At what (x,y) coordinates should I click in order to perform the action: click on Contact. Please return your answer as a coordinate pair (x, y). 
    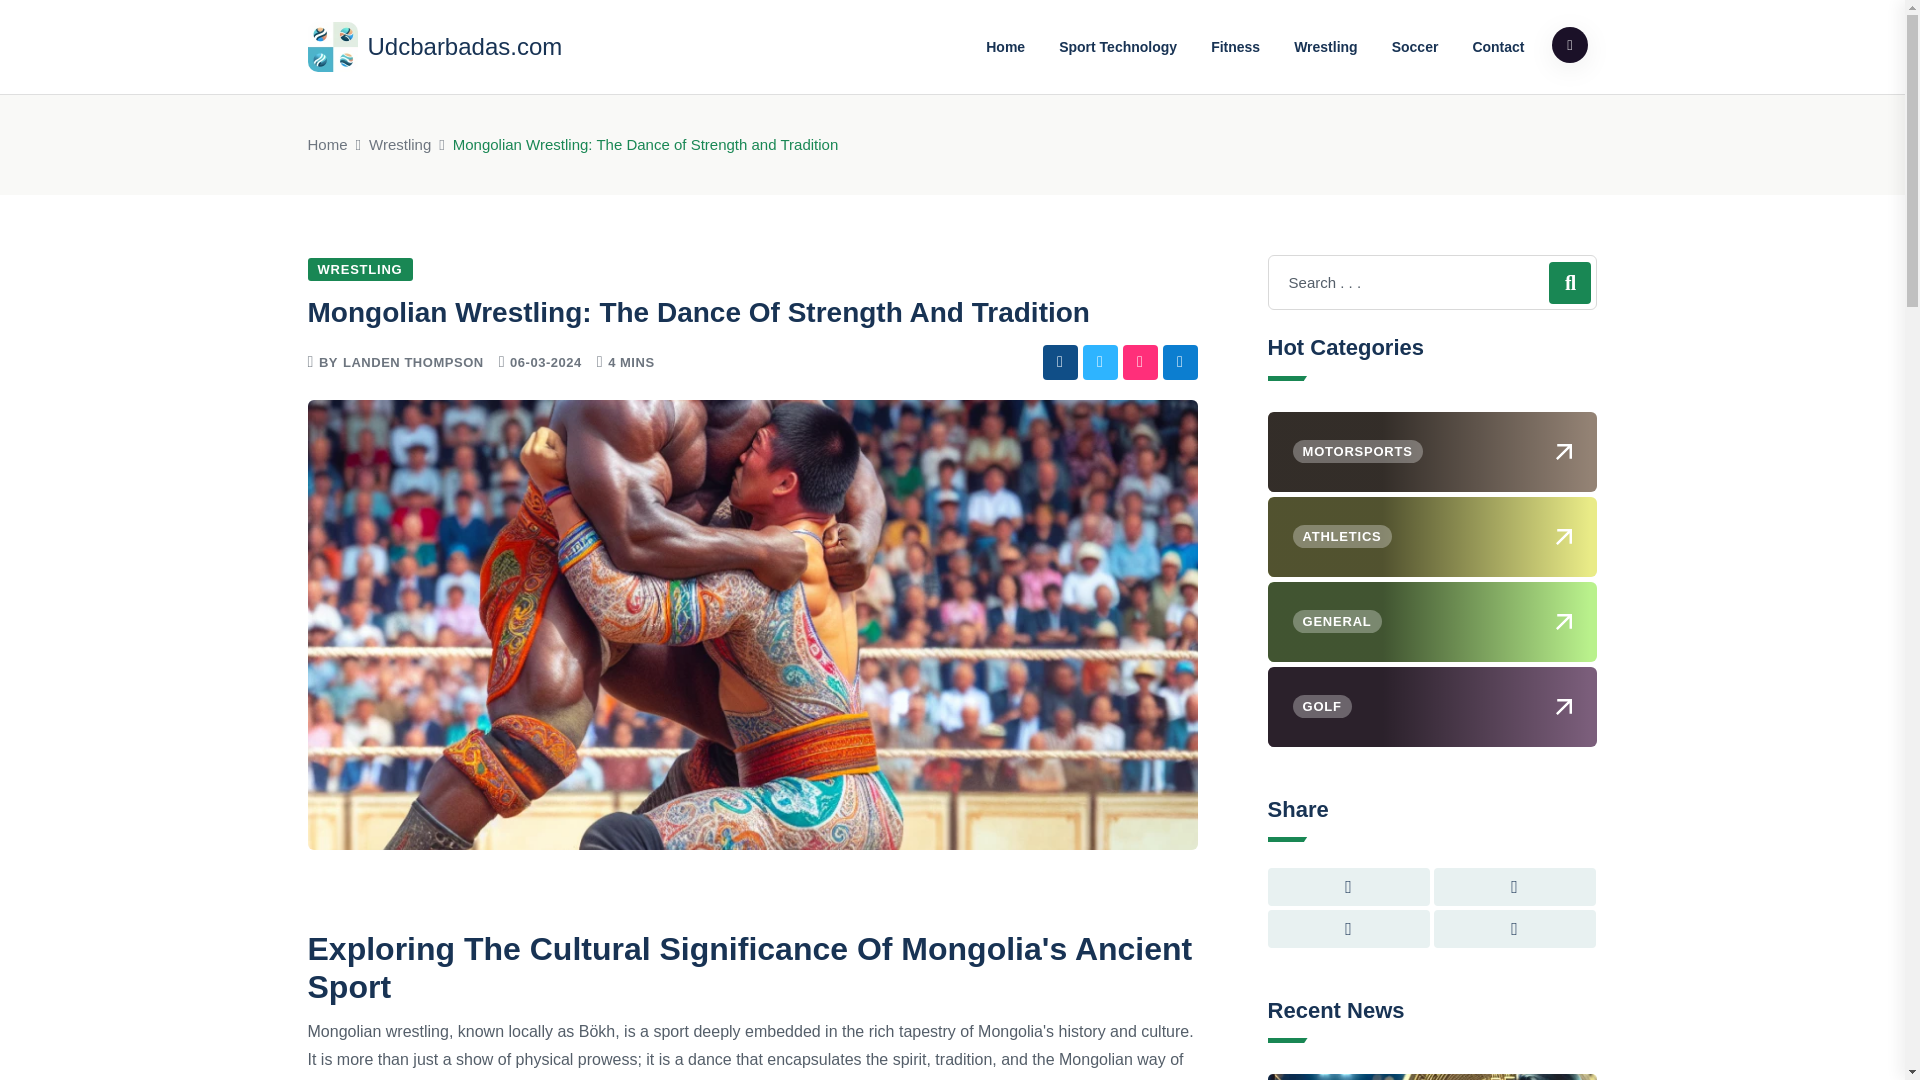
    Looking at the image, I should click on (1498, 46).